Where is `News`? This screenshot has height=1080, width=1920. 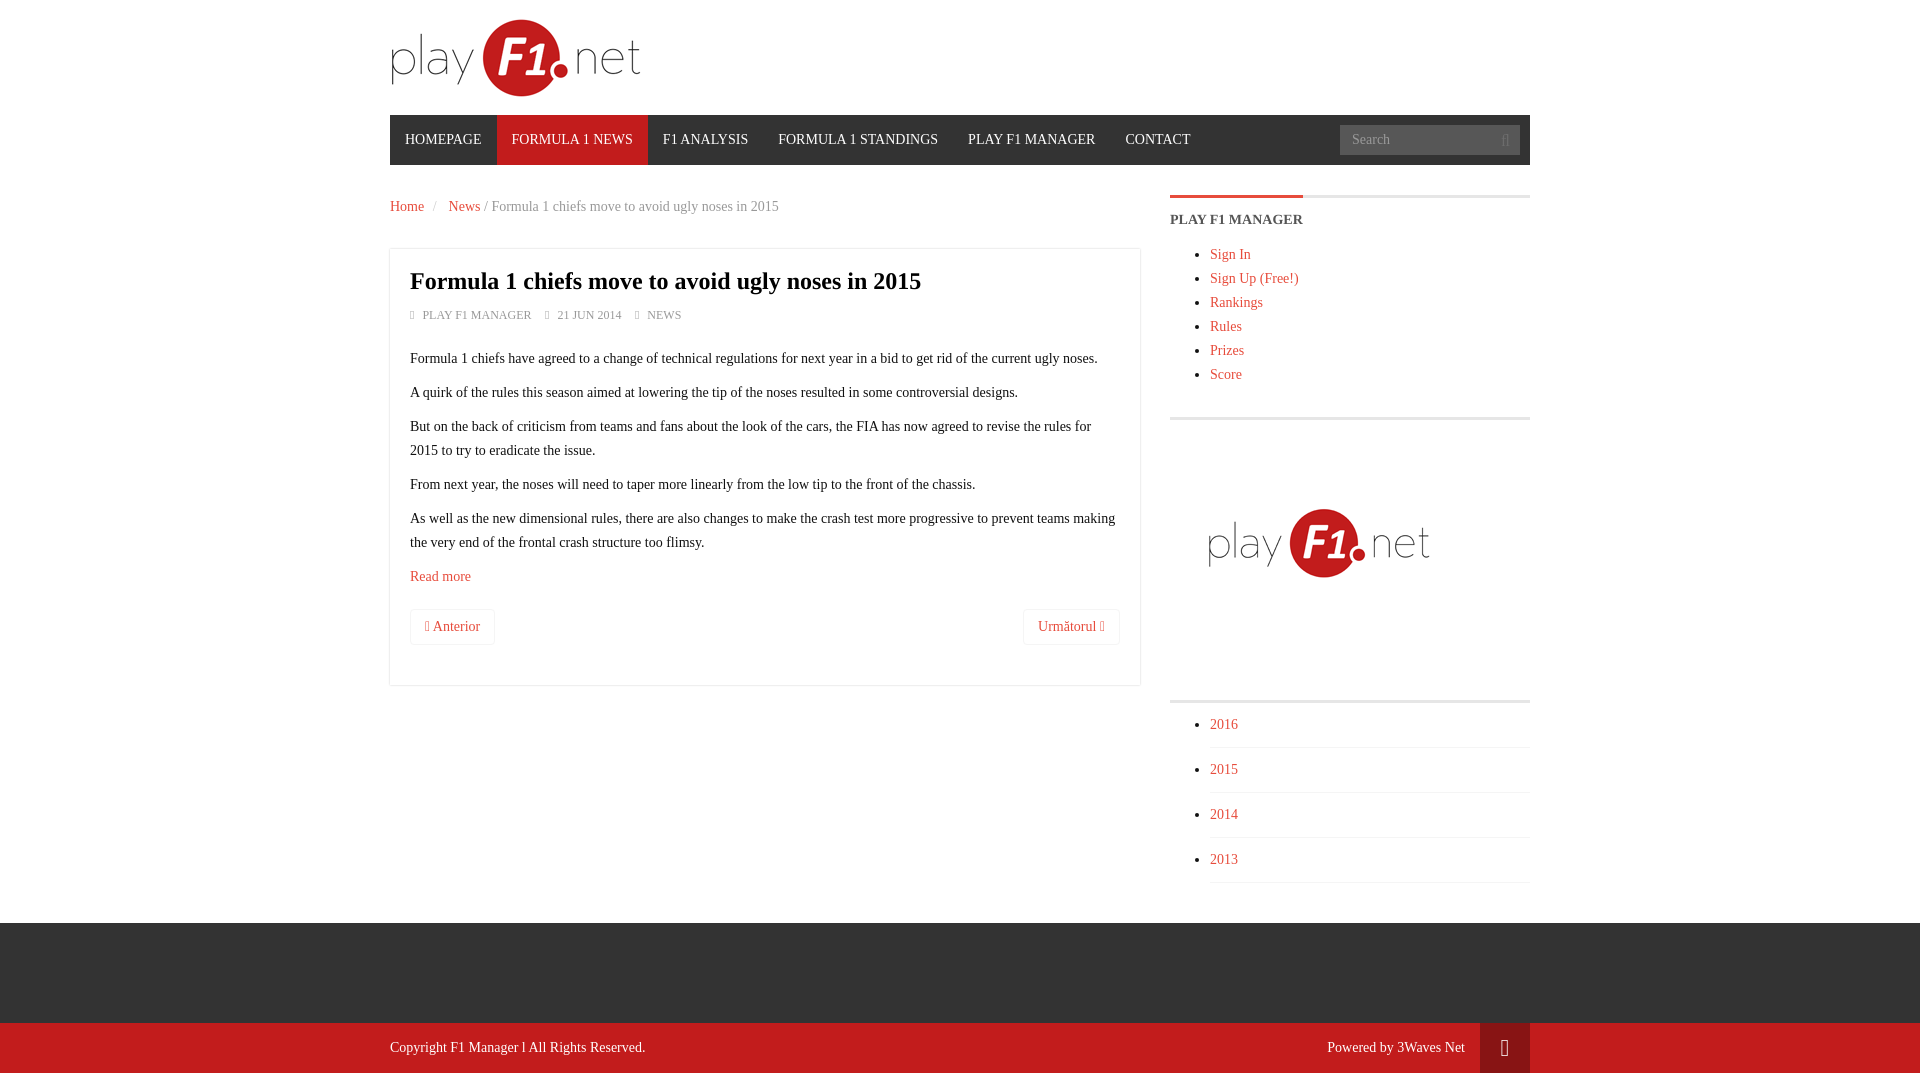
News is located at coordinates (465, 206).